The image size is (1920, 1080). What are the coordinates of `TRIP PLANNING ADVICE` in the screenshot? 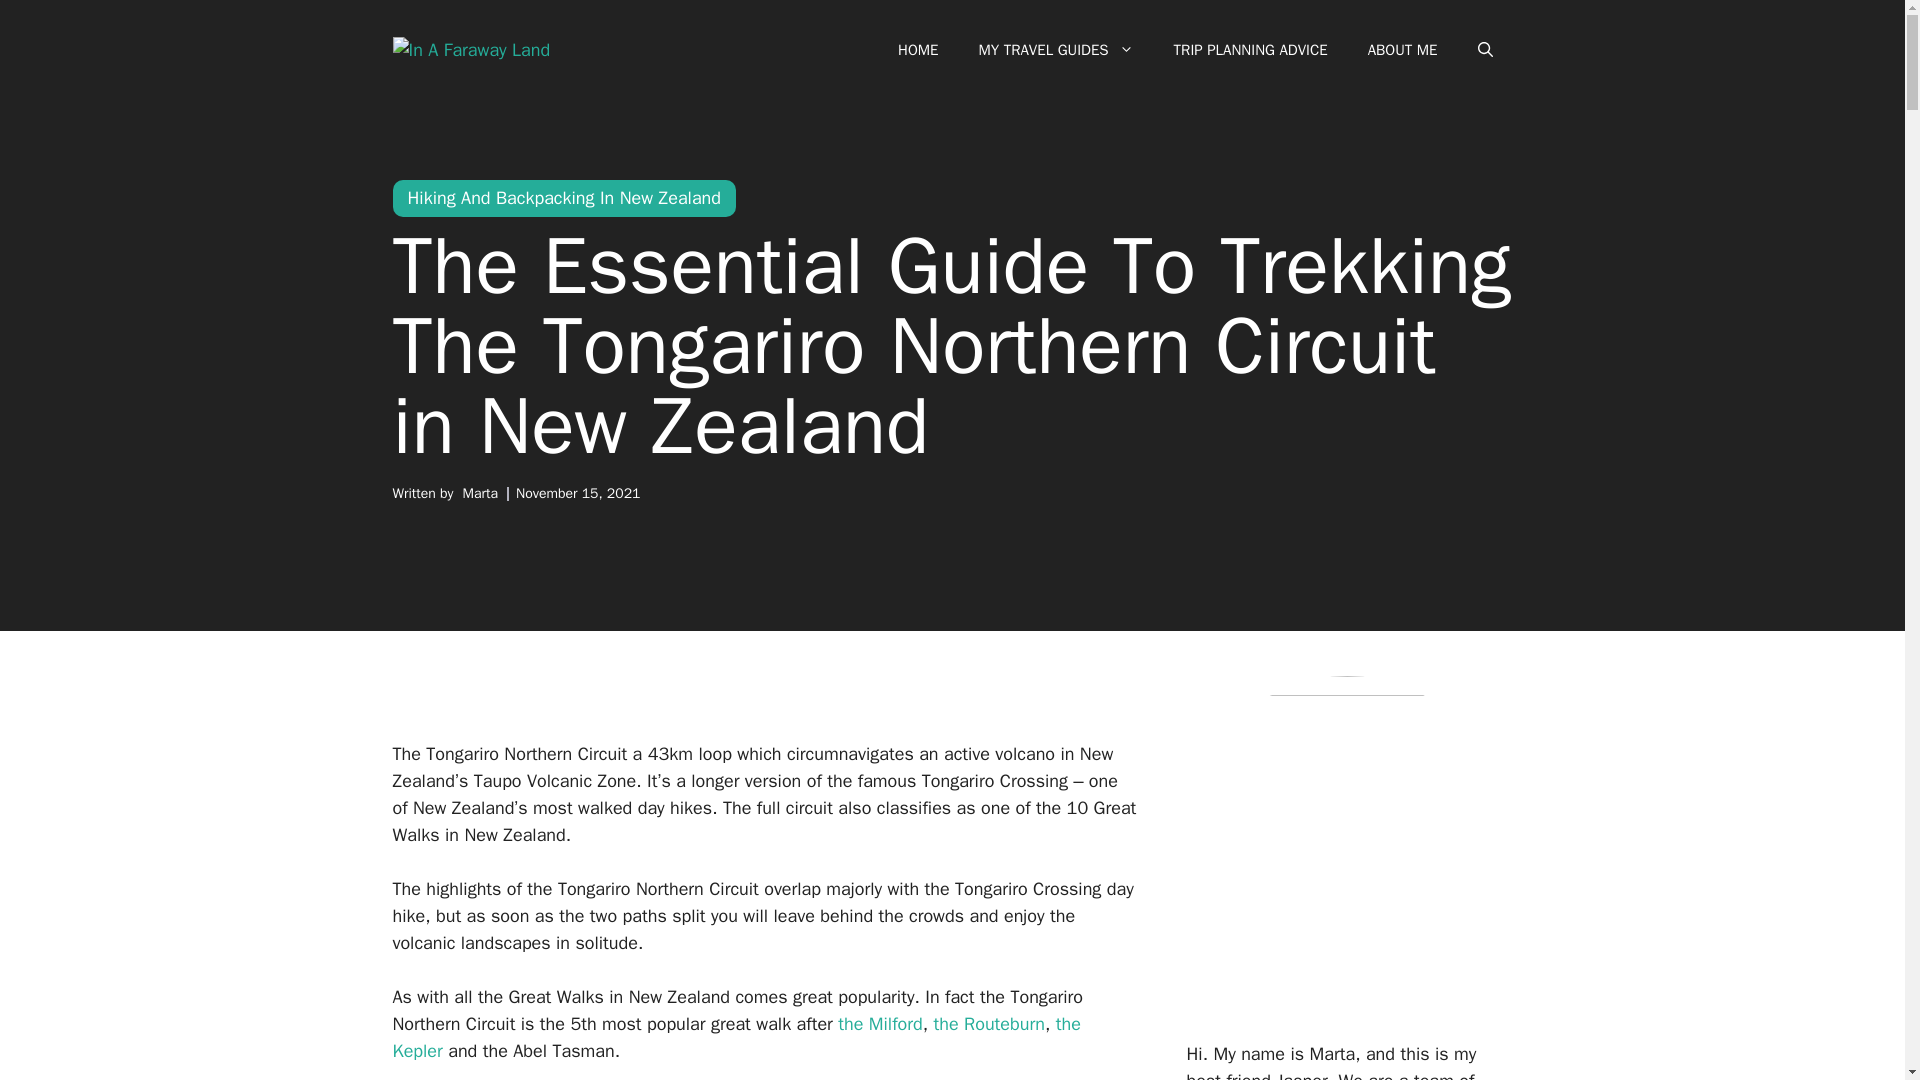 It's located at (1250, 50).